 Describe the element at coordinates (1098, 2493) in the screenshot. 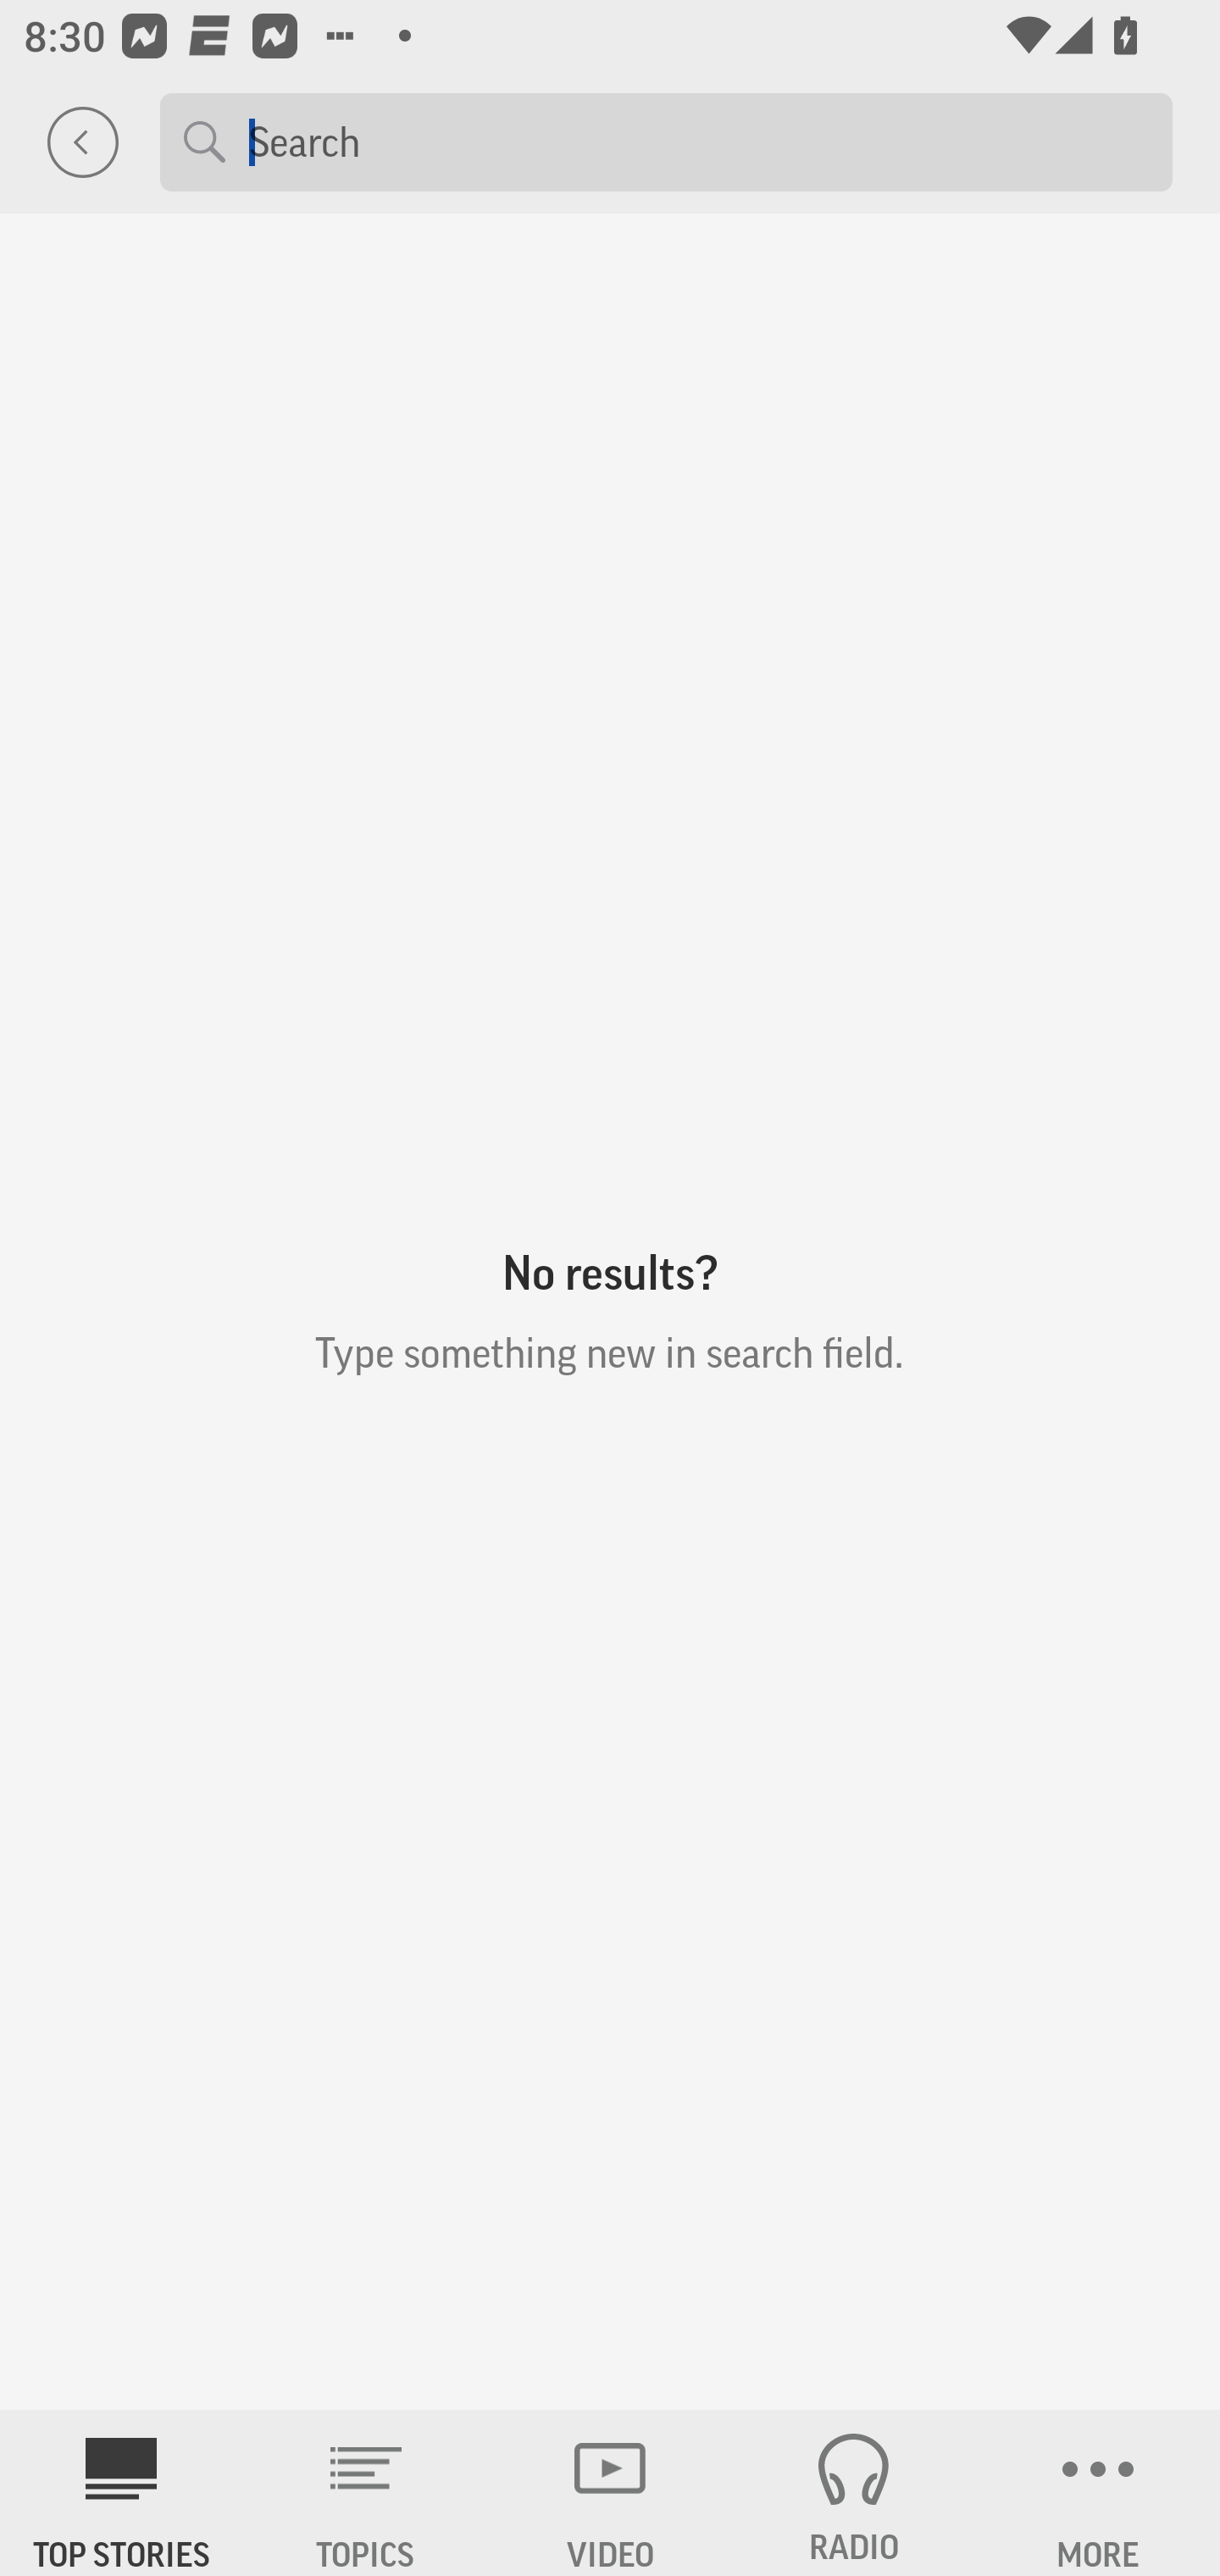

I see `MORE` at that location.